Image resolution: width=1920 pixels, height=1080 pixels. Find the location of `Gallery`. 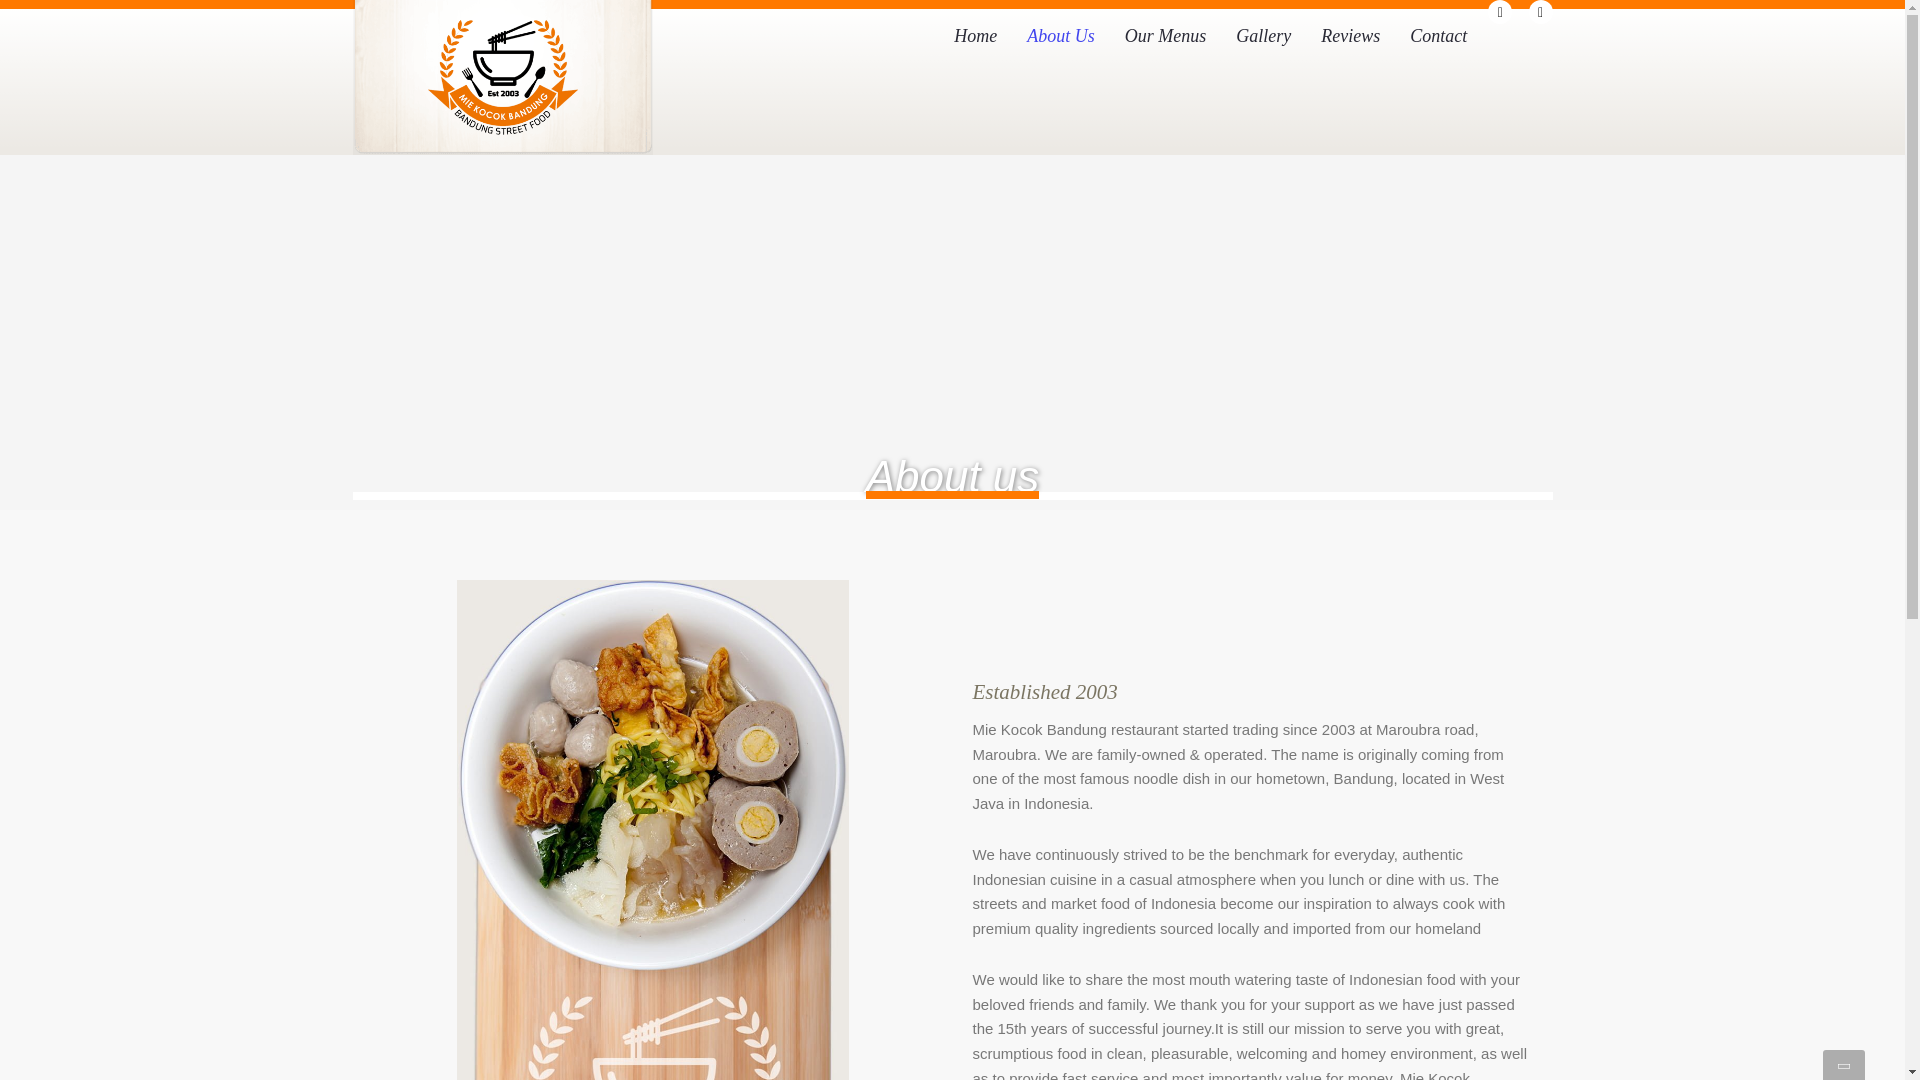

Gallery is located at coordinates (1263, 36).